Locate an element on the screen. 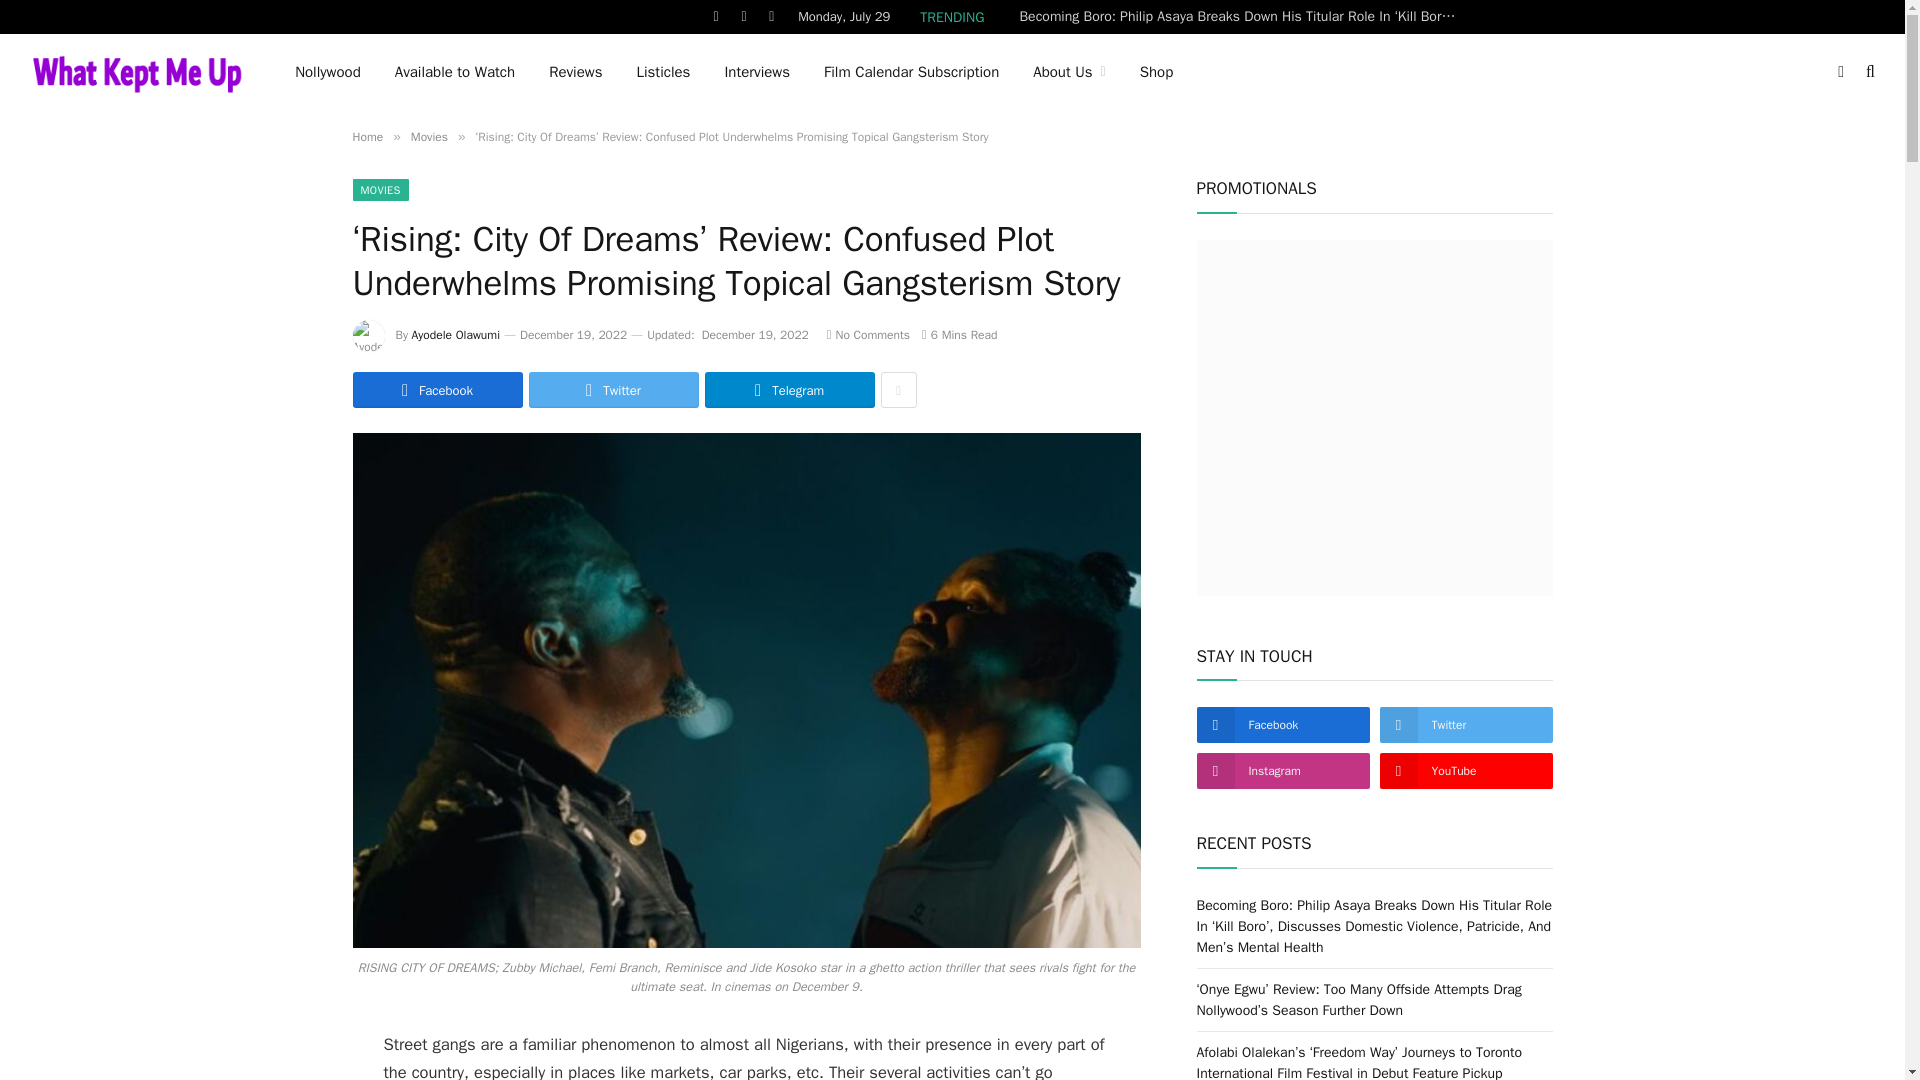  About Us is located at coordinates (1068, 72).